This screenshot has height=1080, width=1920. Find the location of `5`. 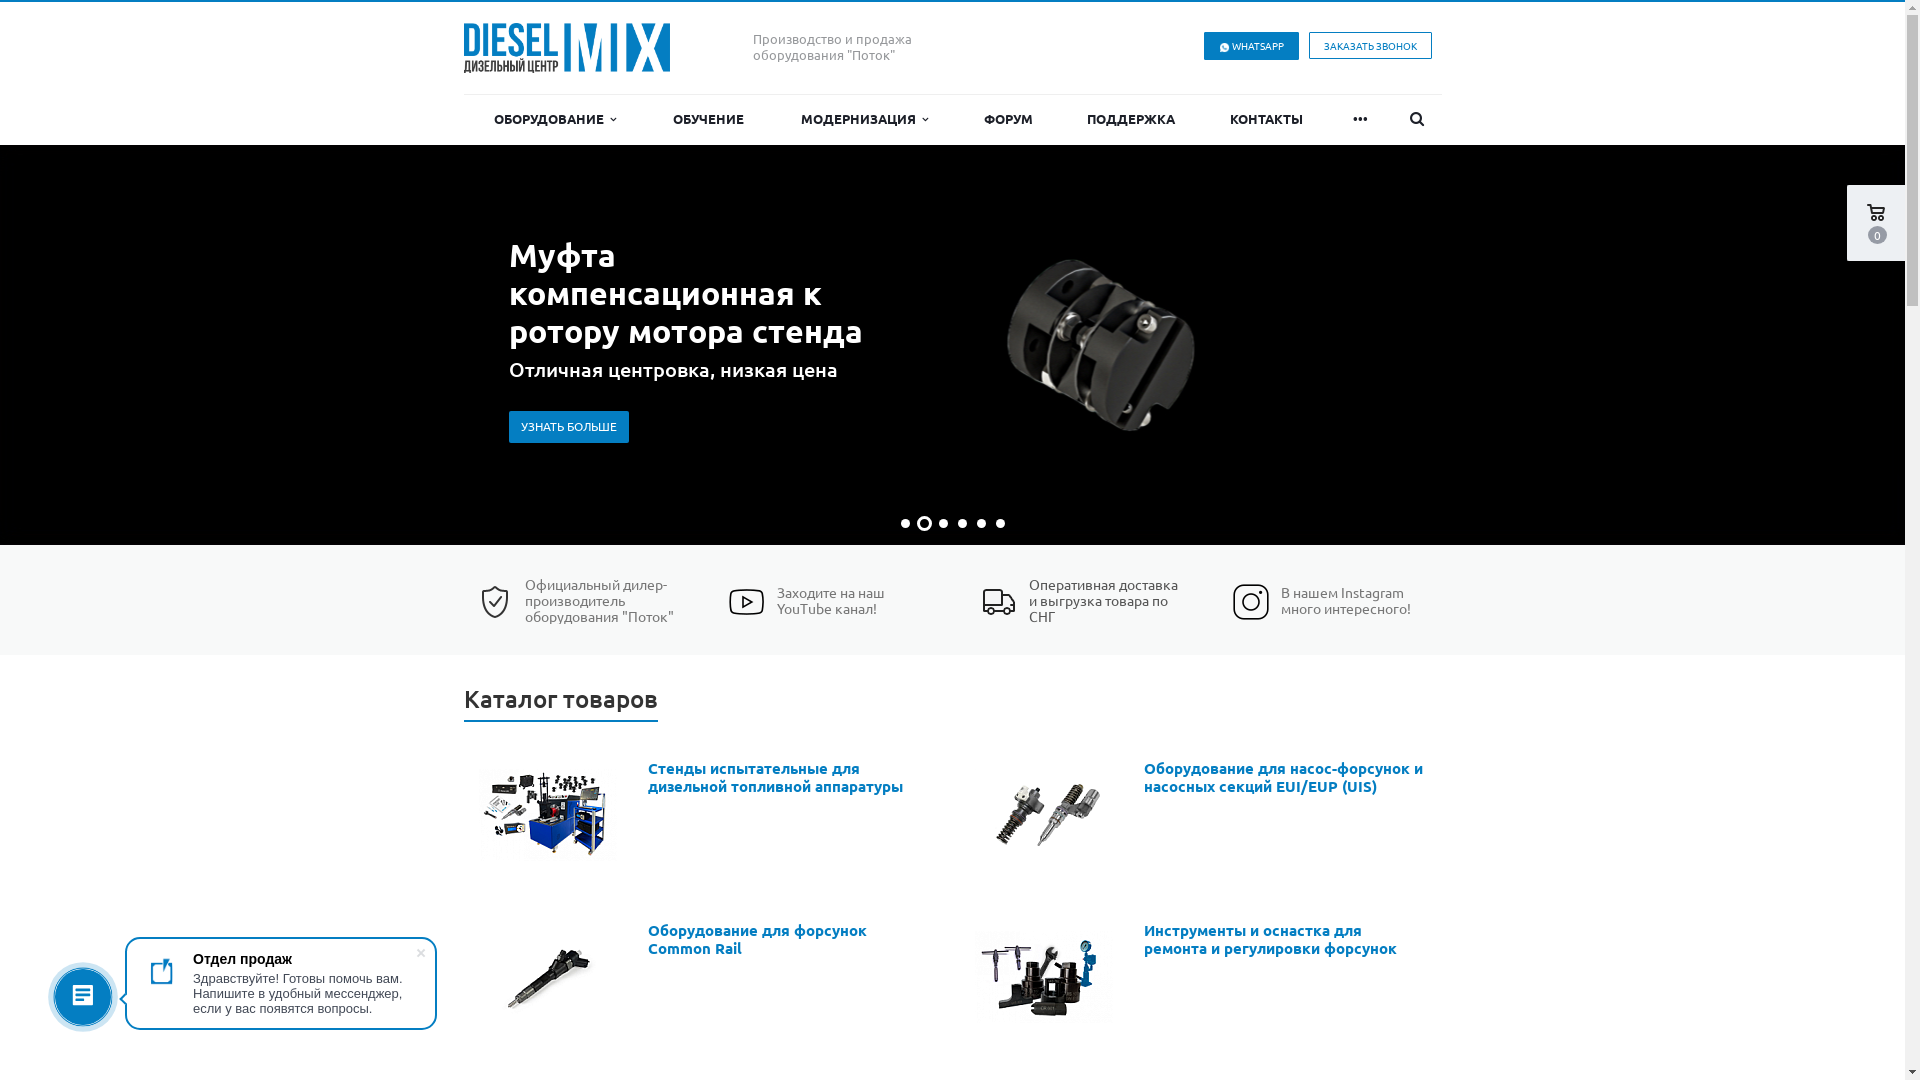

5 is located at coordinates (980, 524).